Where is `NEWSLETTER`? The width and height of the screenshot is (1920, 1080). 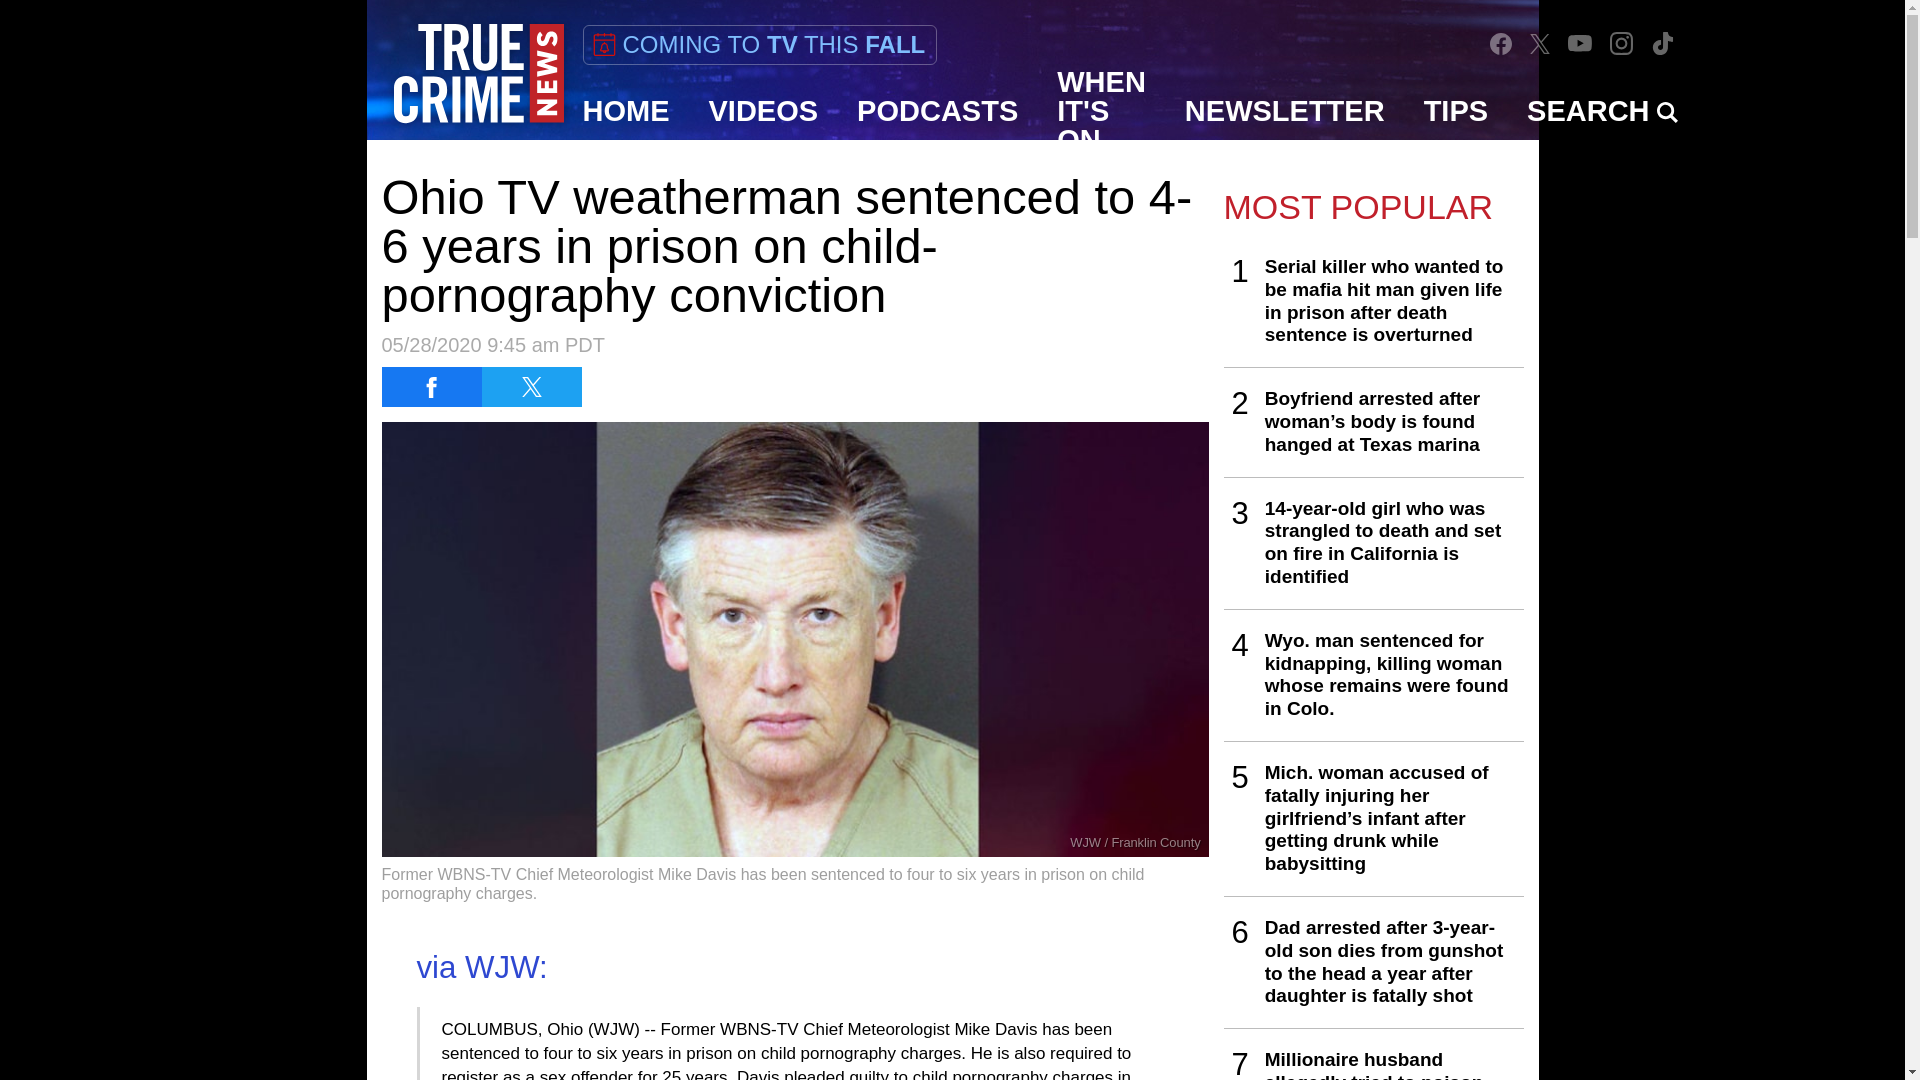
NEWSLETTER is located at coordinates (1285, 111).